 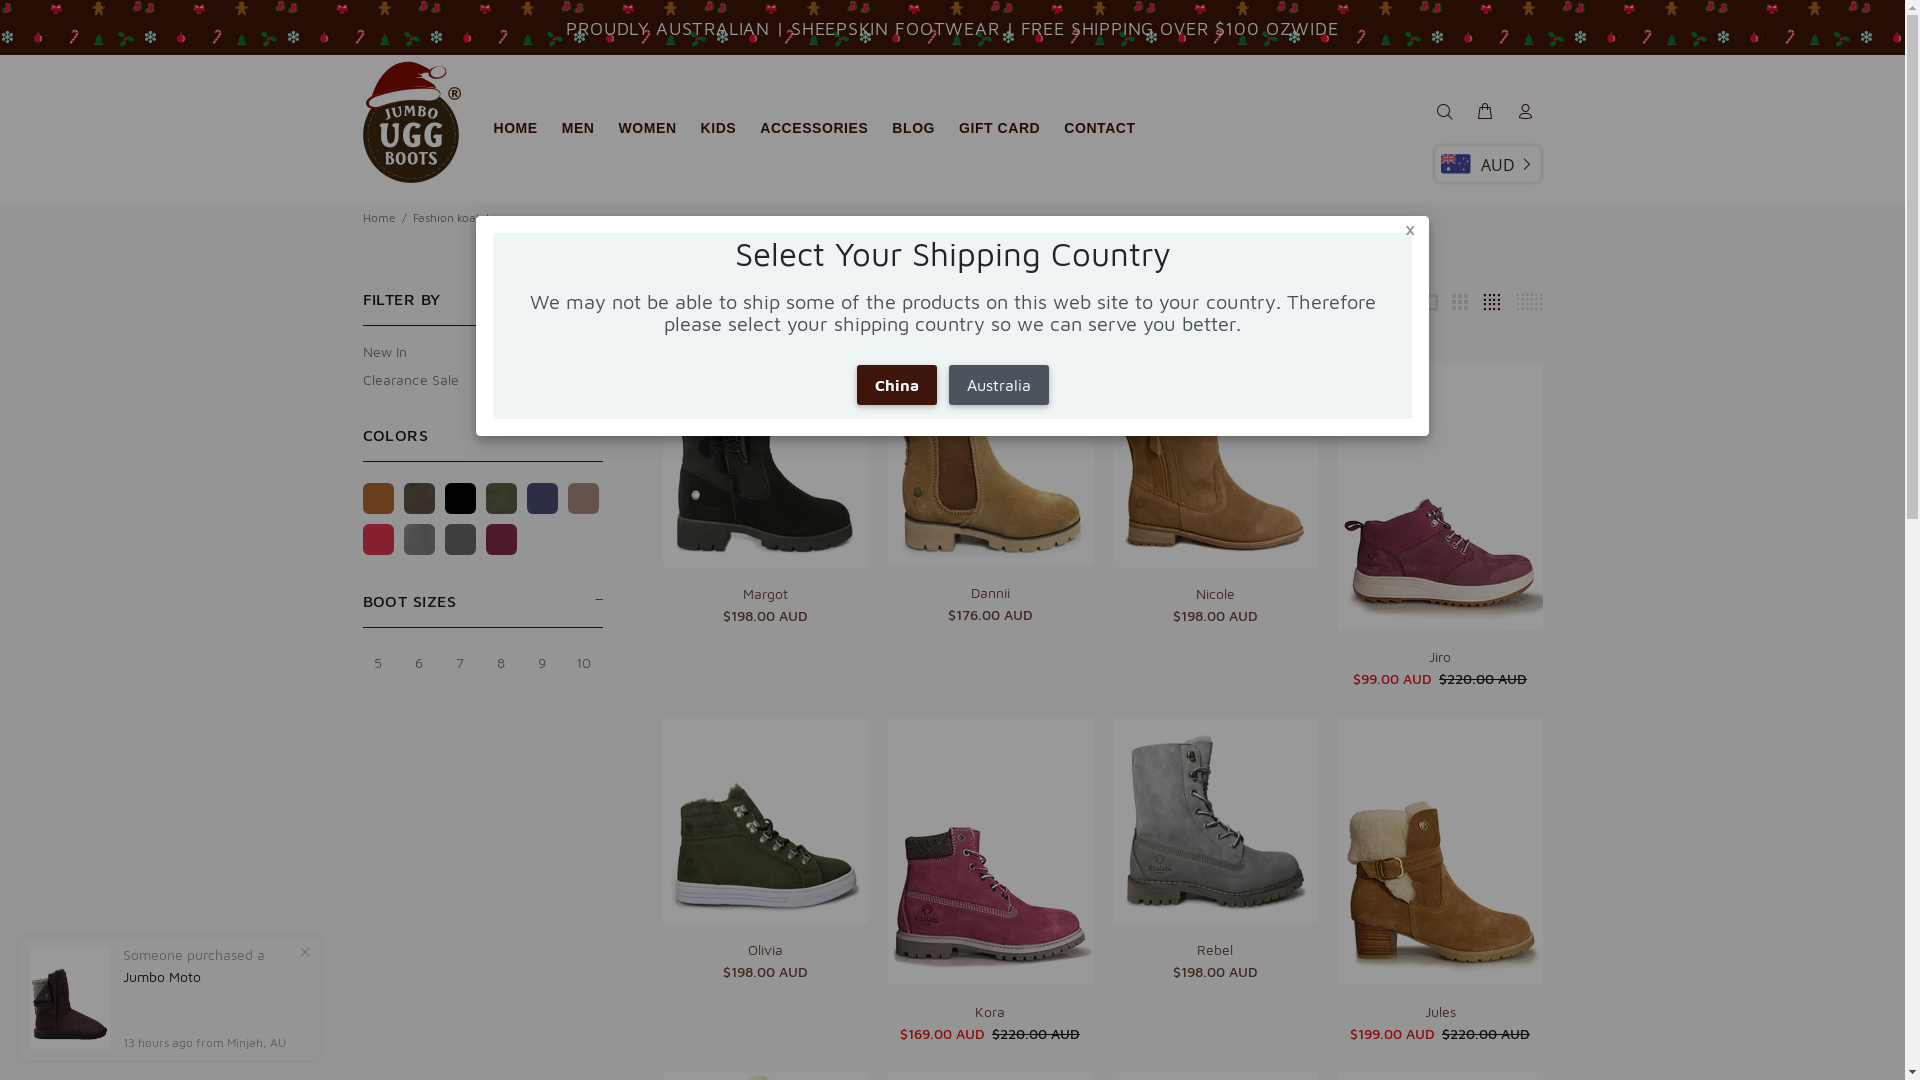 What do you see at coordinates (542, 664) in the screenshot?
I see `9` at bounding box center [542, 664].